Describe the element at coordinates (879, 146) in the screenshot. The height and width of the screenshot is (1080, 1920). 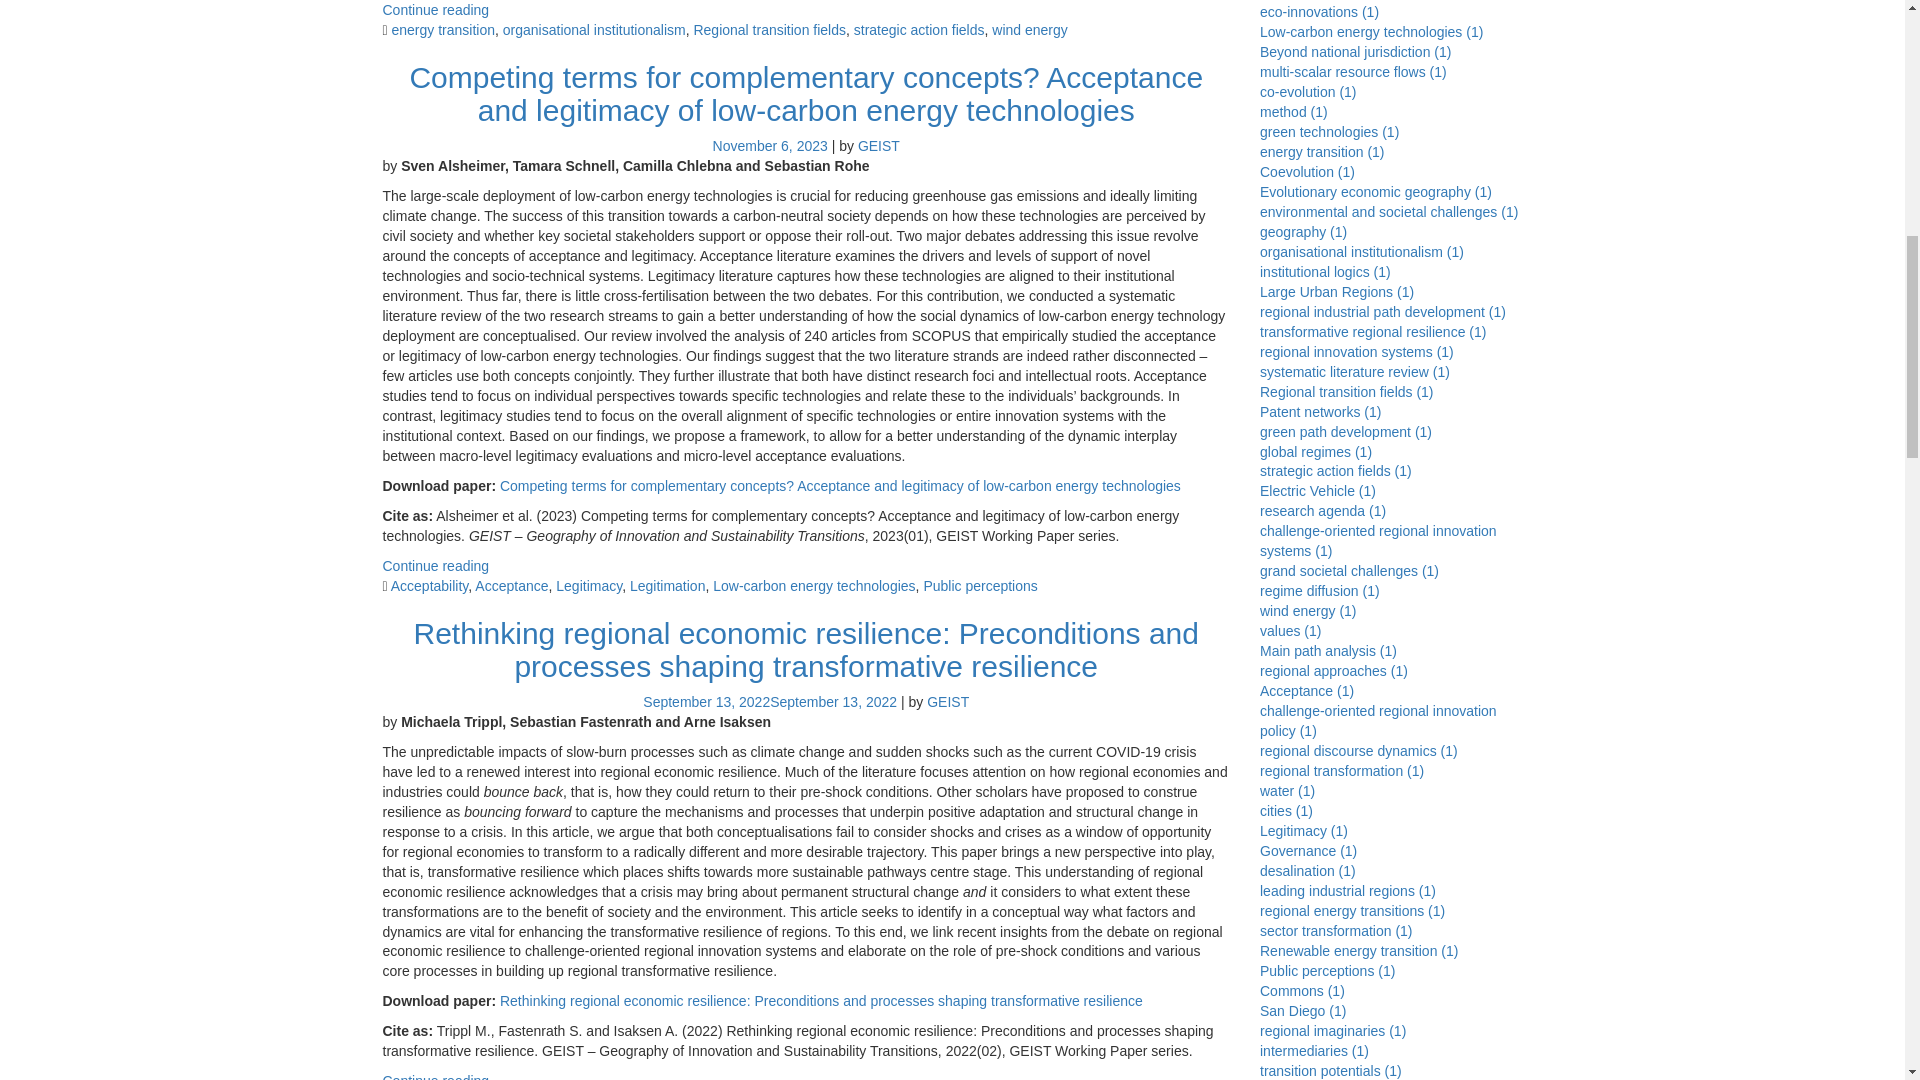
I see `GEIST` at that location.